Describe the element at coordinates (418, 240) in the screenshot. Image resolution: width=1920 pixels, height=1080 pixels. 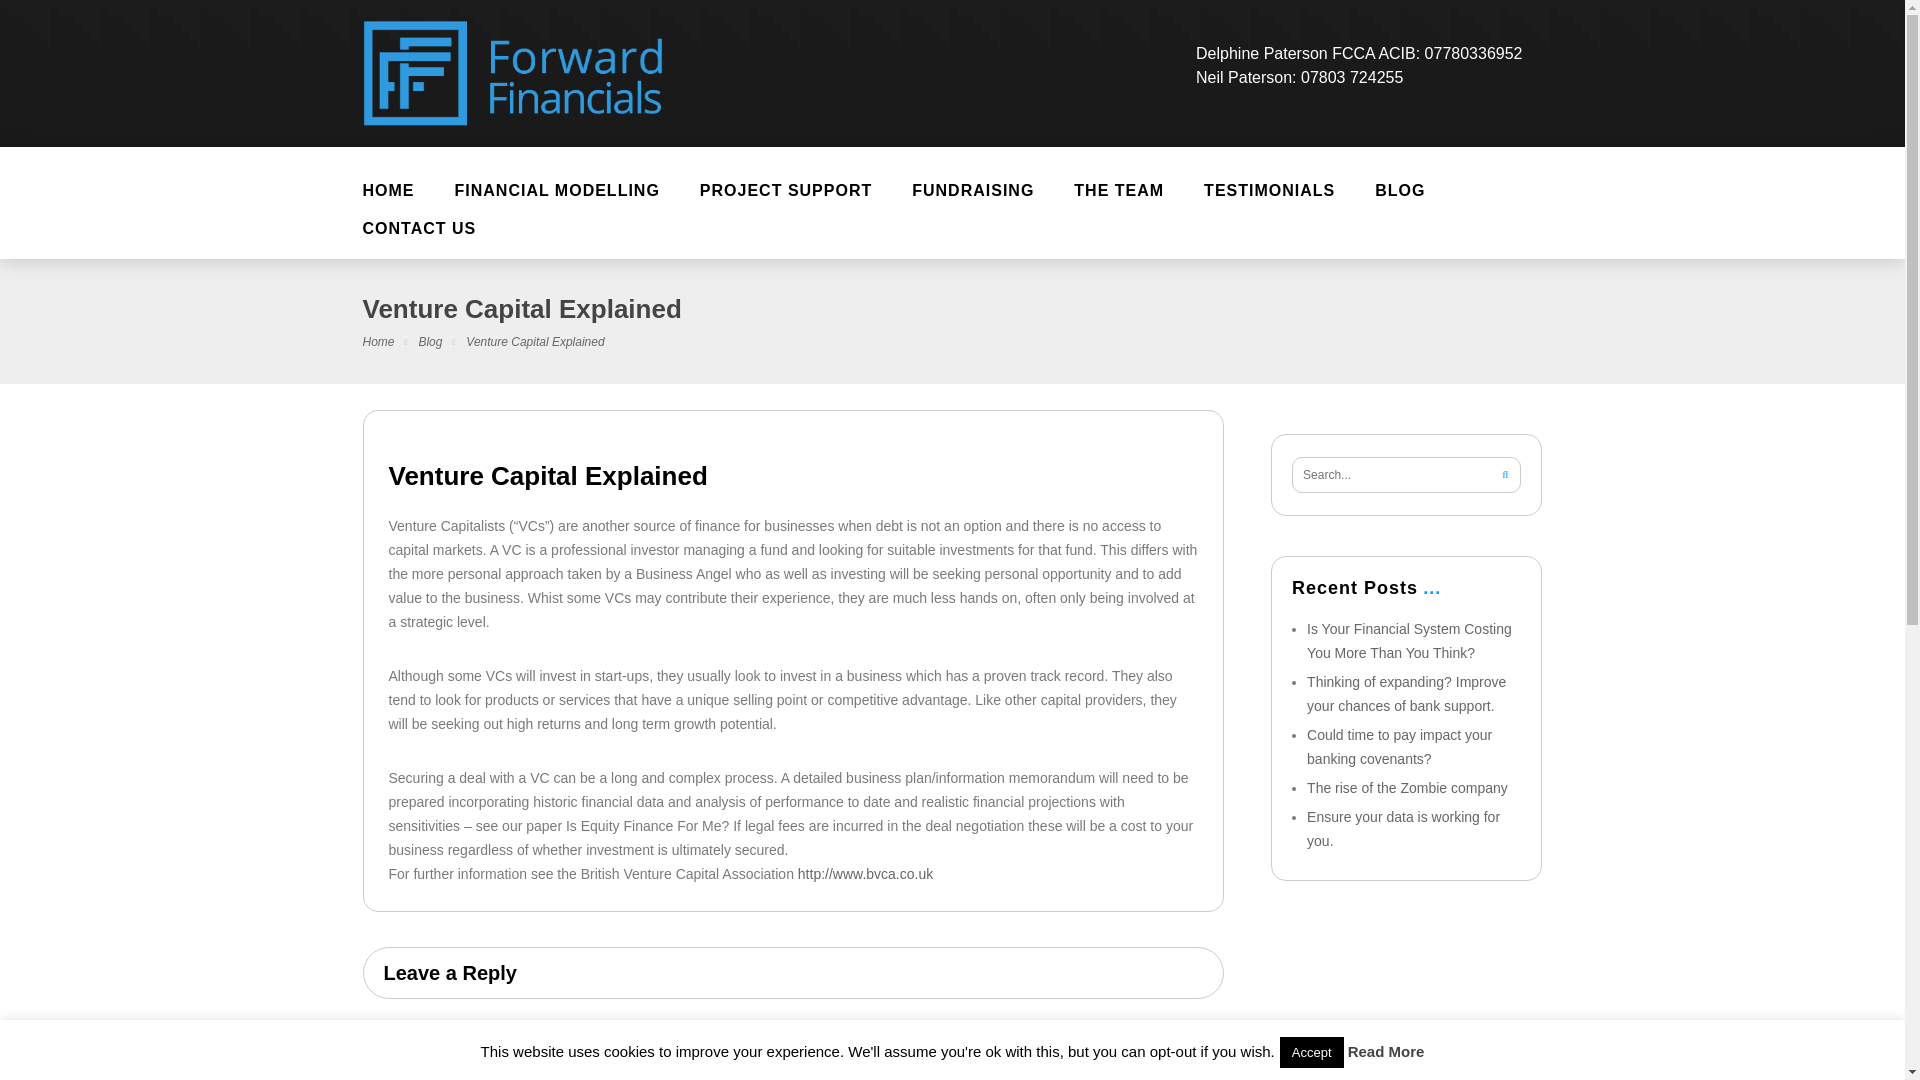
I see `CONTACT US` at that location.